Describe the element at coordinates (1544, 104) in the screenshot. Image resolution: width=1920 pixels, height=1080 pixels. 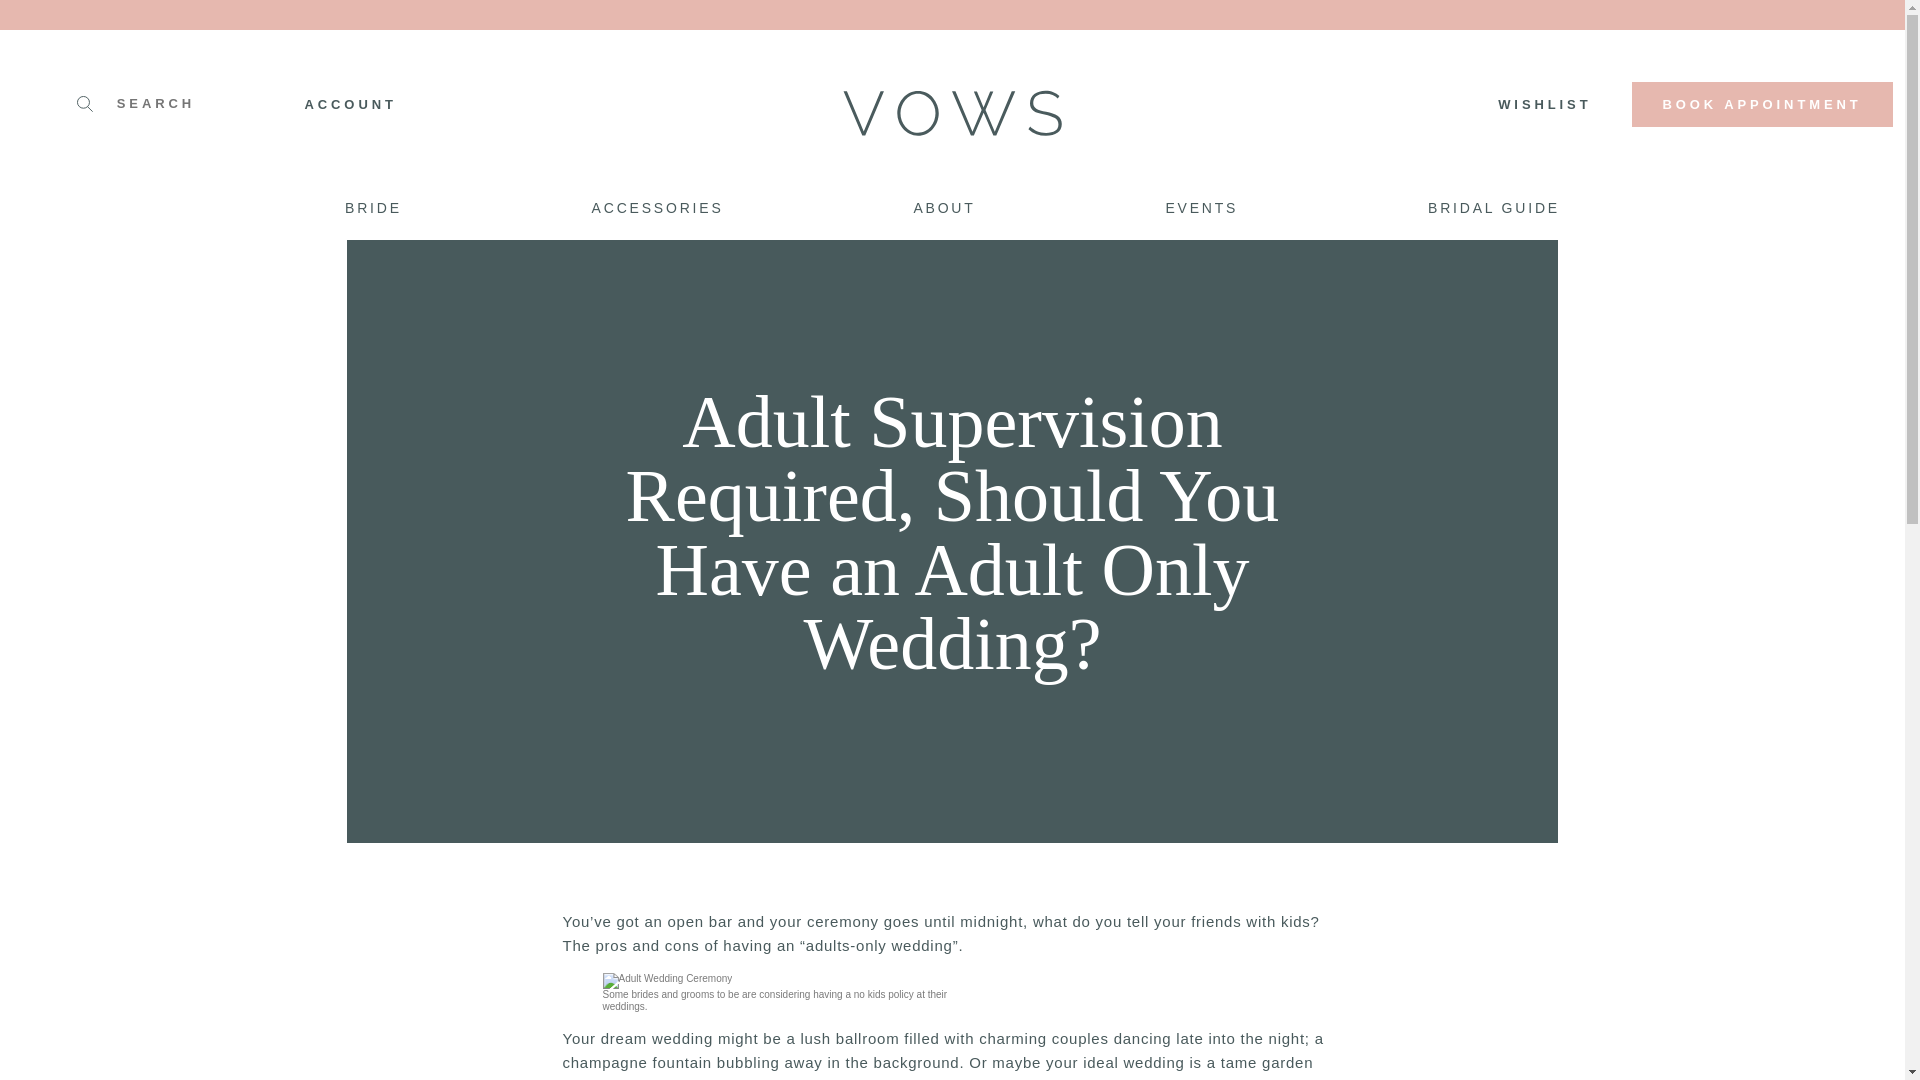
I see `WISHLIST` at that location.